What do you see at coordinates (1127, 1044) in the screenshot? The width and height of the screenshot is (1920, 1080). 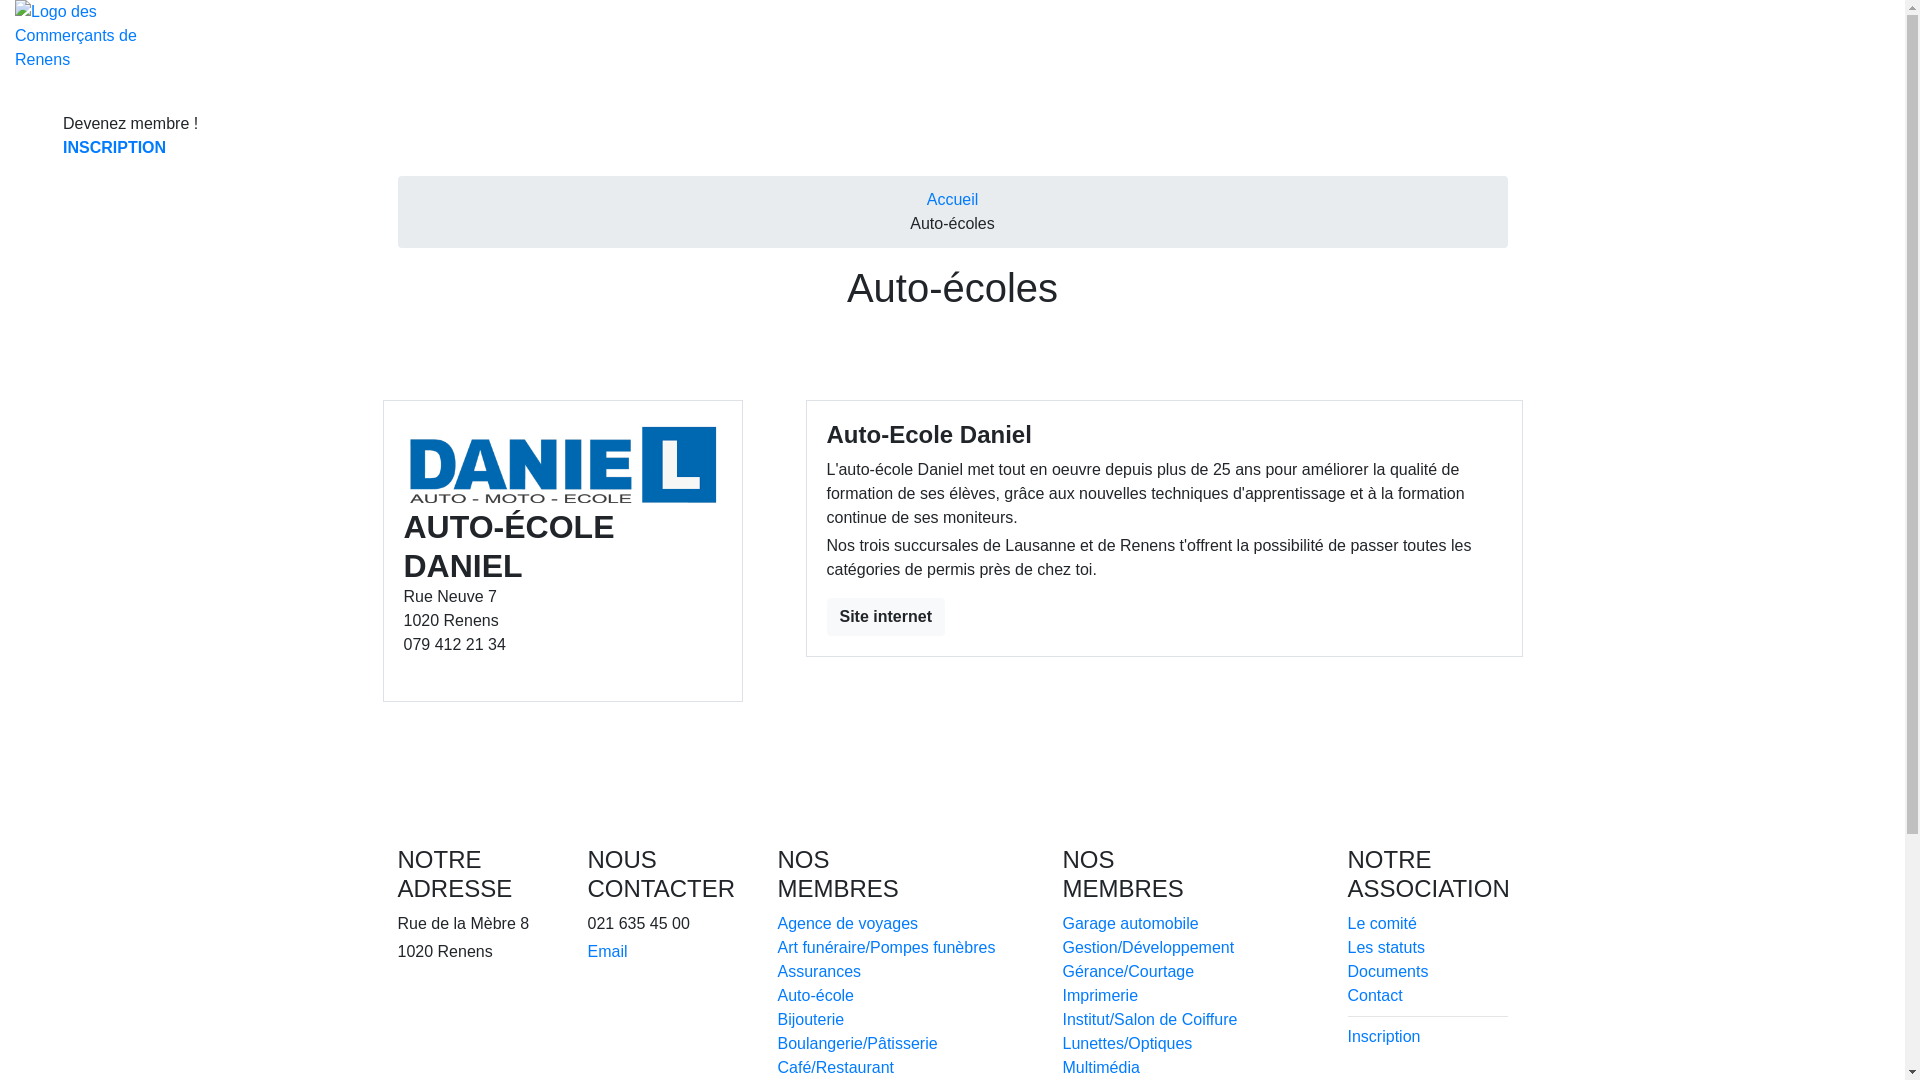 I see `Lunettes/Optiques` at bounding box center [1127, 1044].